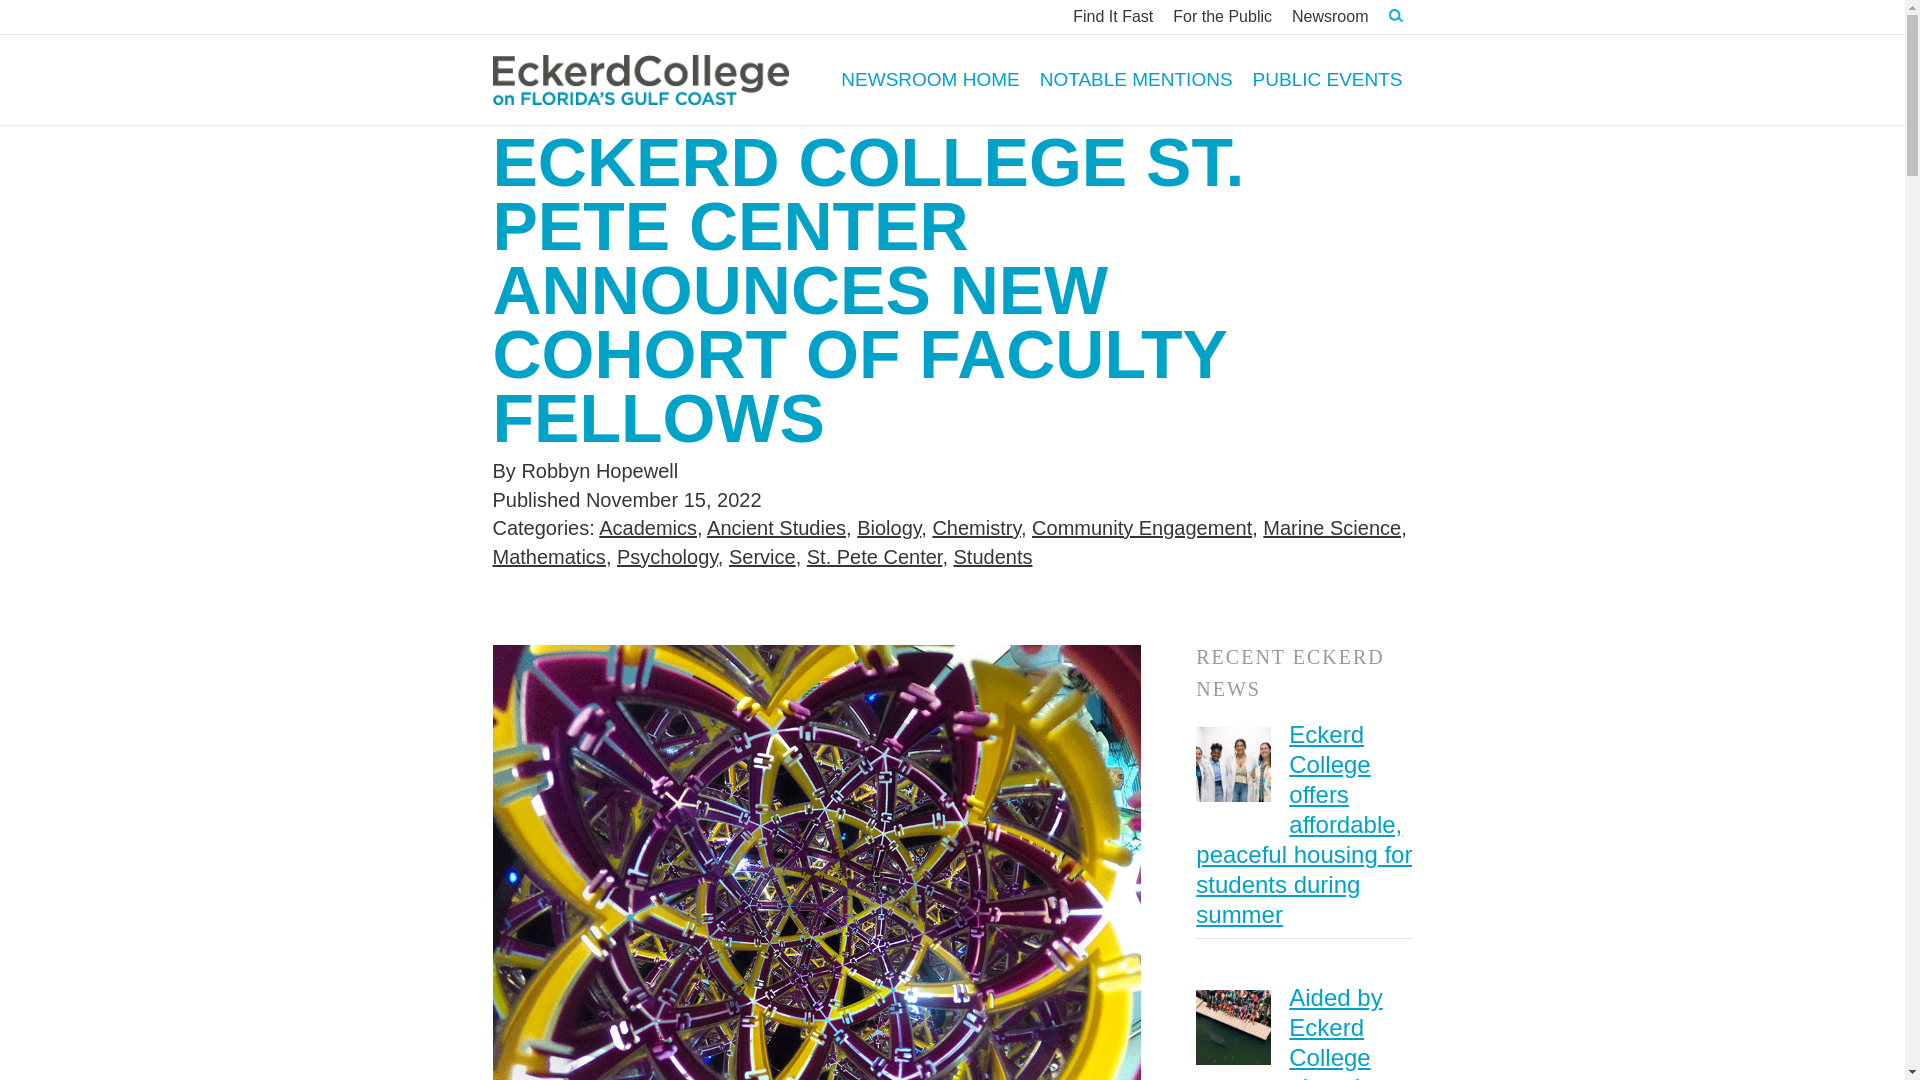 This screenshot has height=1080, width=1920. What do you see at coordinates (1332, 528) in the screenshot?
I see `Marine Science` at bounding box center [1332, 528].